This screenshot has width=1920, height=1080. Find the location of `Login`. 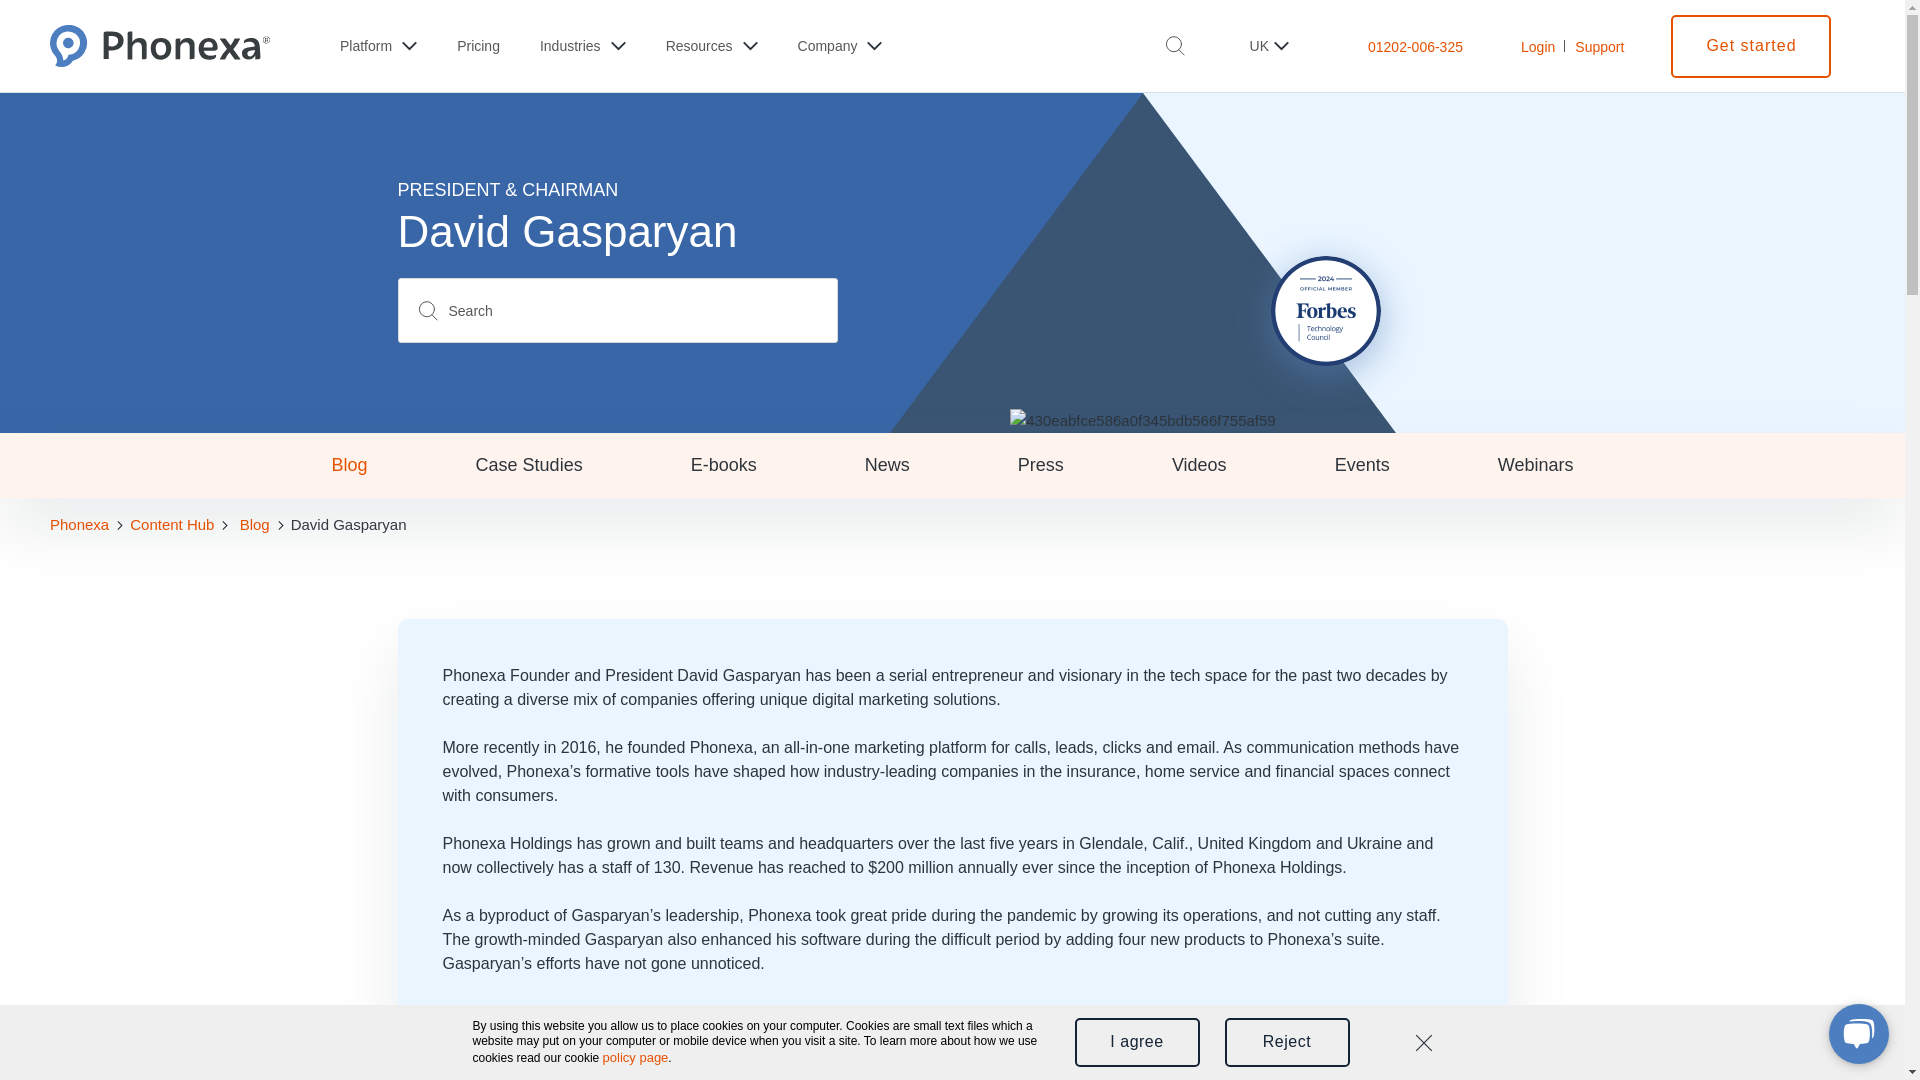

Login is located at coordinates (1538, 46).